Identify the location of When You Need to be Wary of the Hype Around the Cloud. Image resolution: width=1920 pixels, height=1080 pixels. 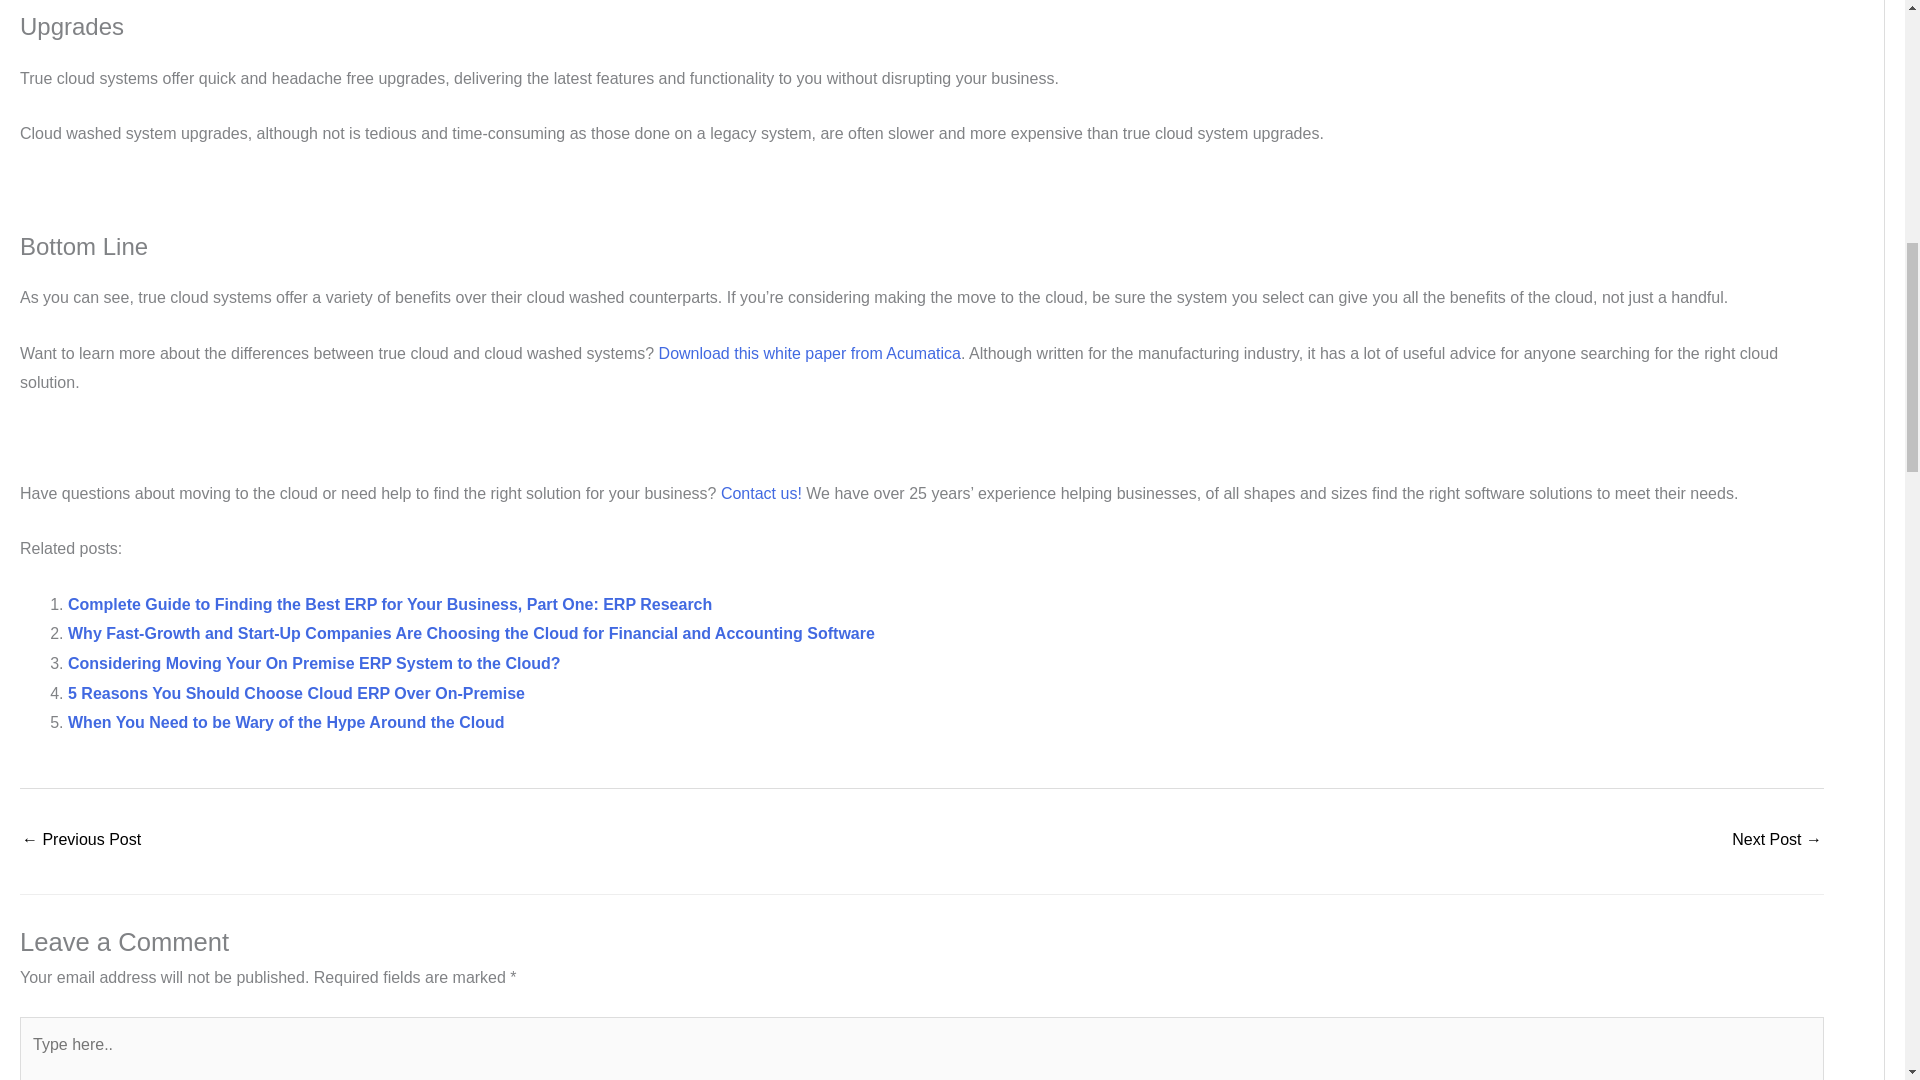
(285, 722).